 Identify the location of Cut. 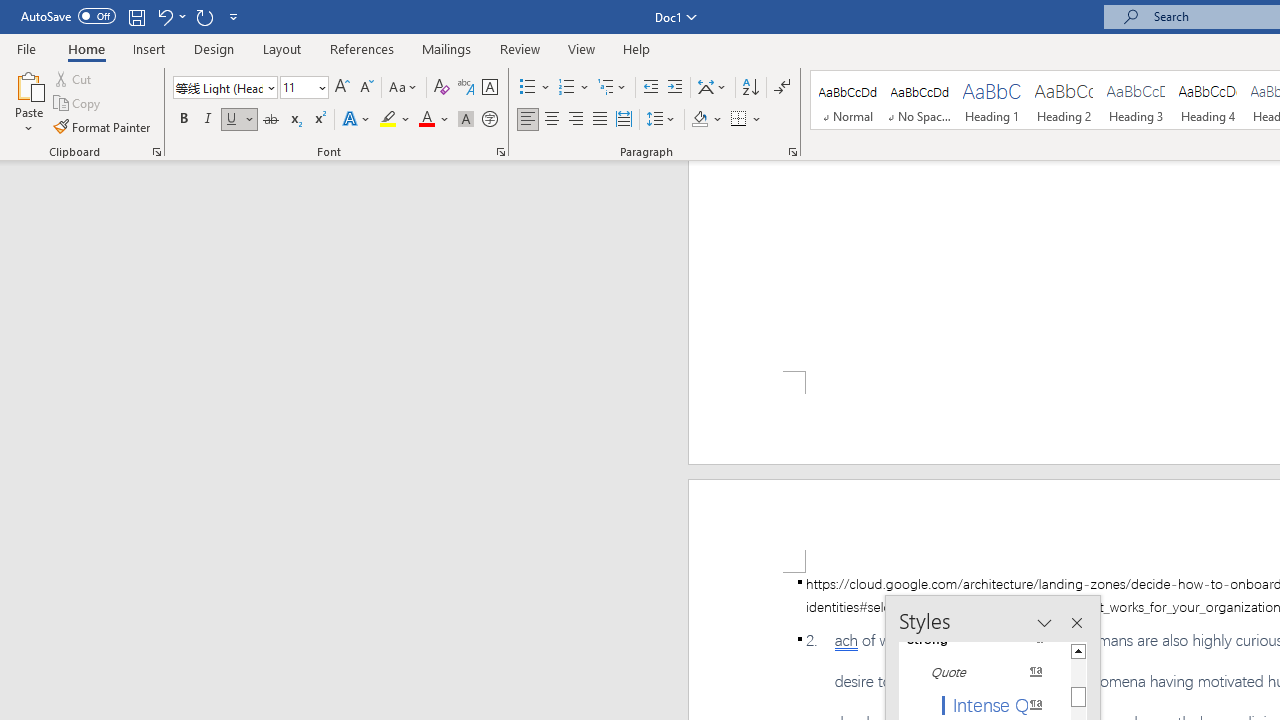
(74, 78).